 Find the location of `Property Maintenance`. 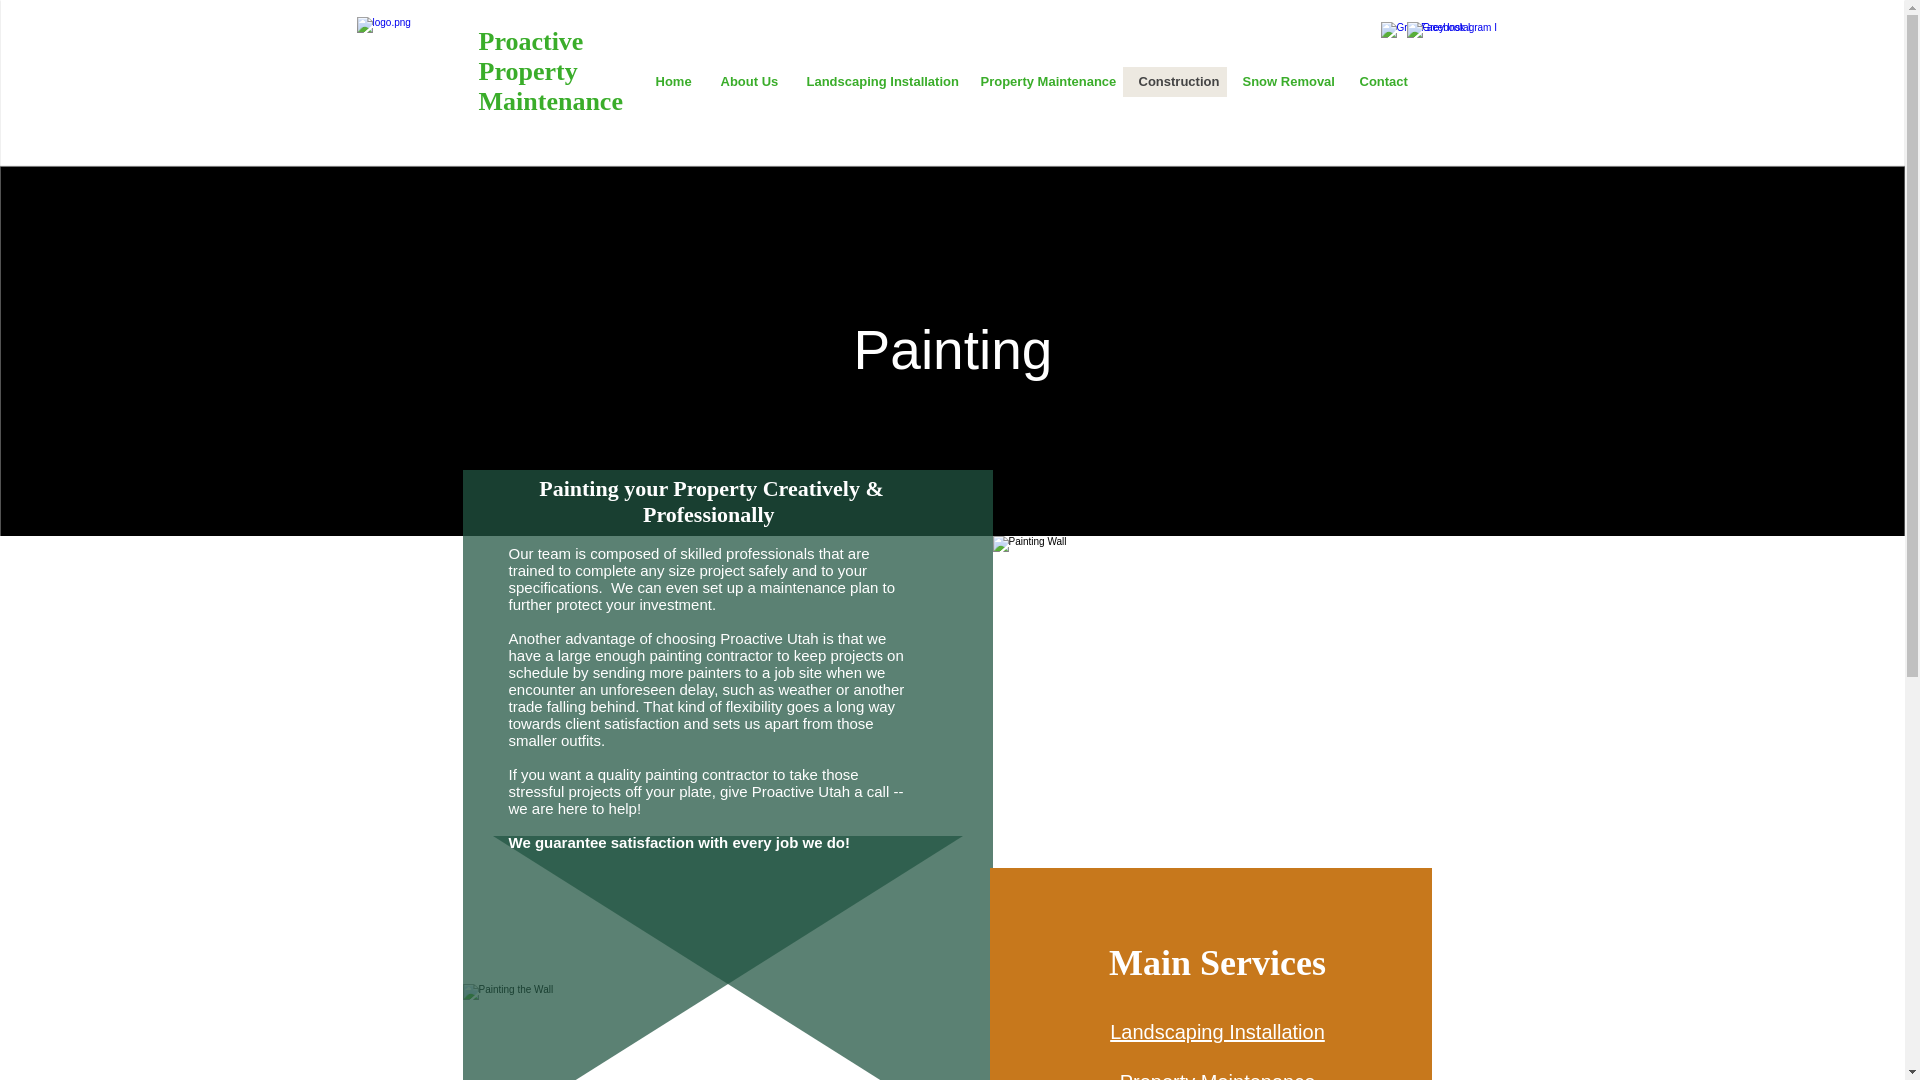

Property Maintenance is located at coordinates (1217, 1076).